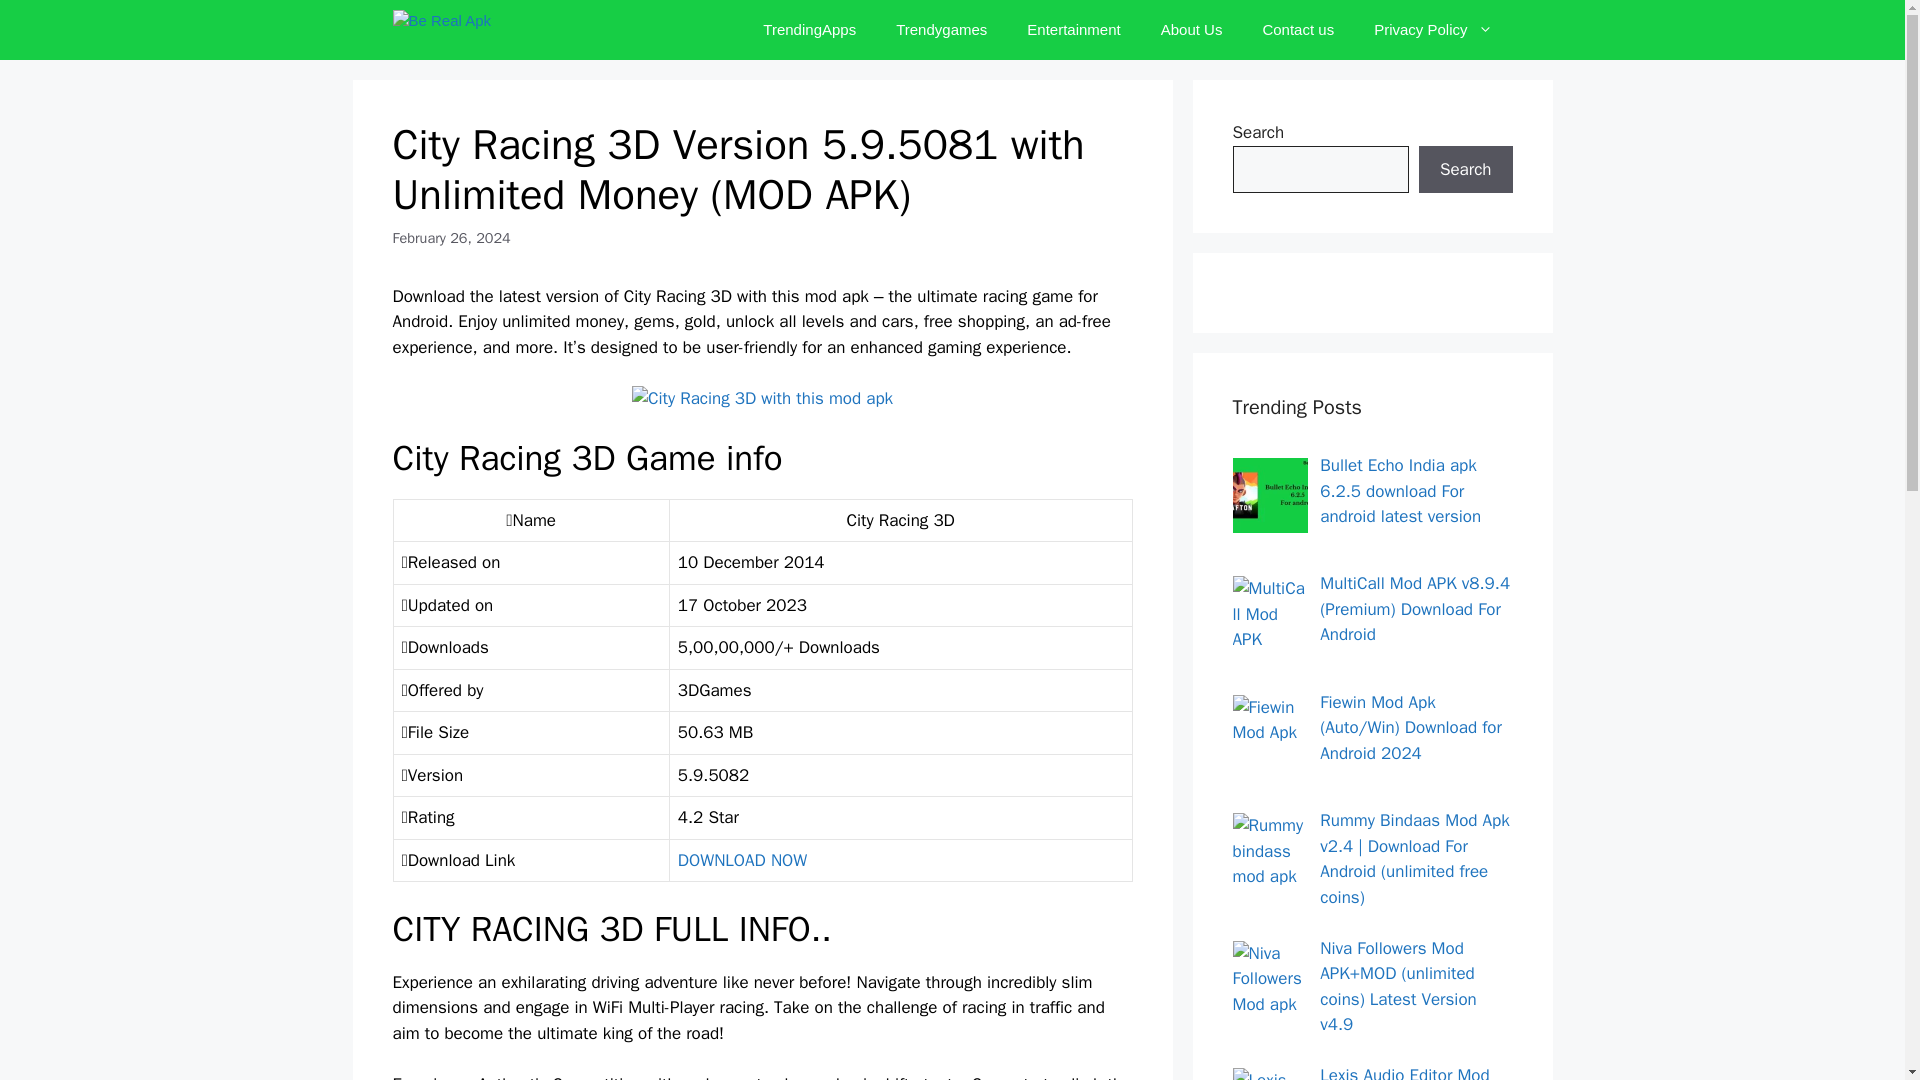 This screenshot has width=1920, height=1080. Describe the element at coordinates (940, 30) in the screenshot. I see `Trendygames` at that location.